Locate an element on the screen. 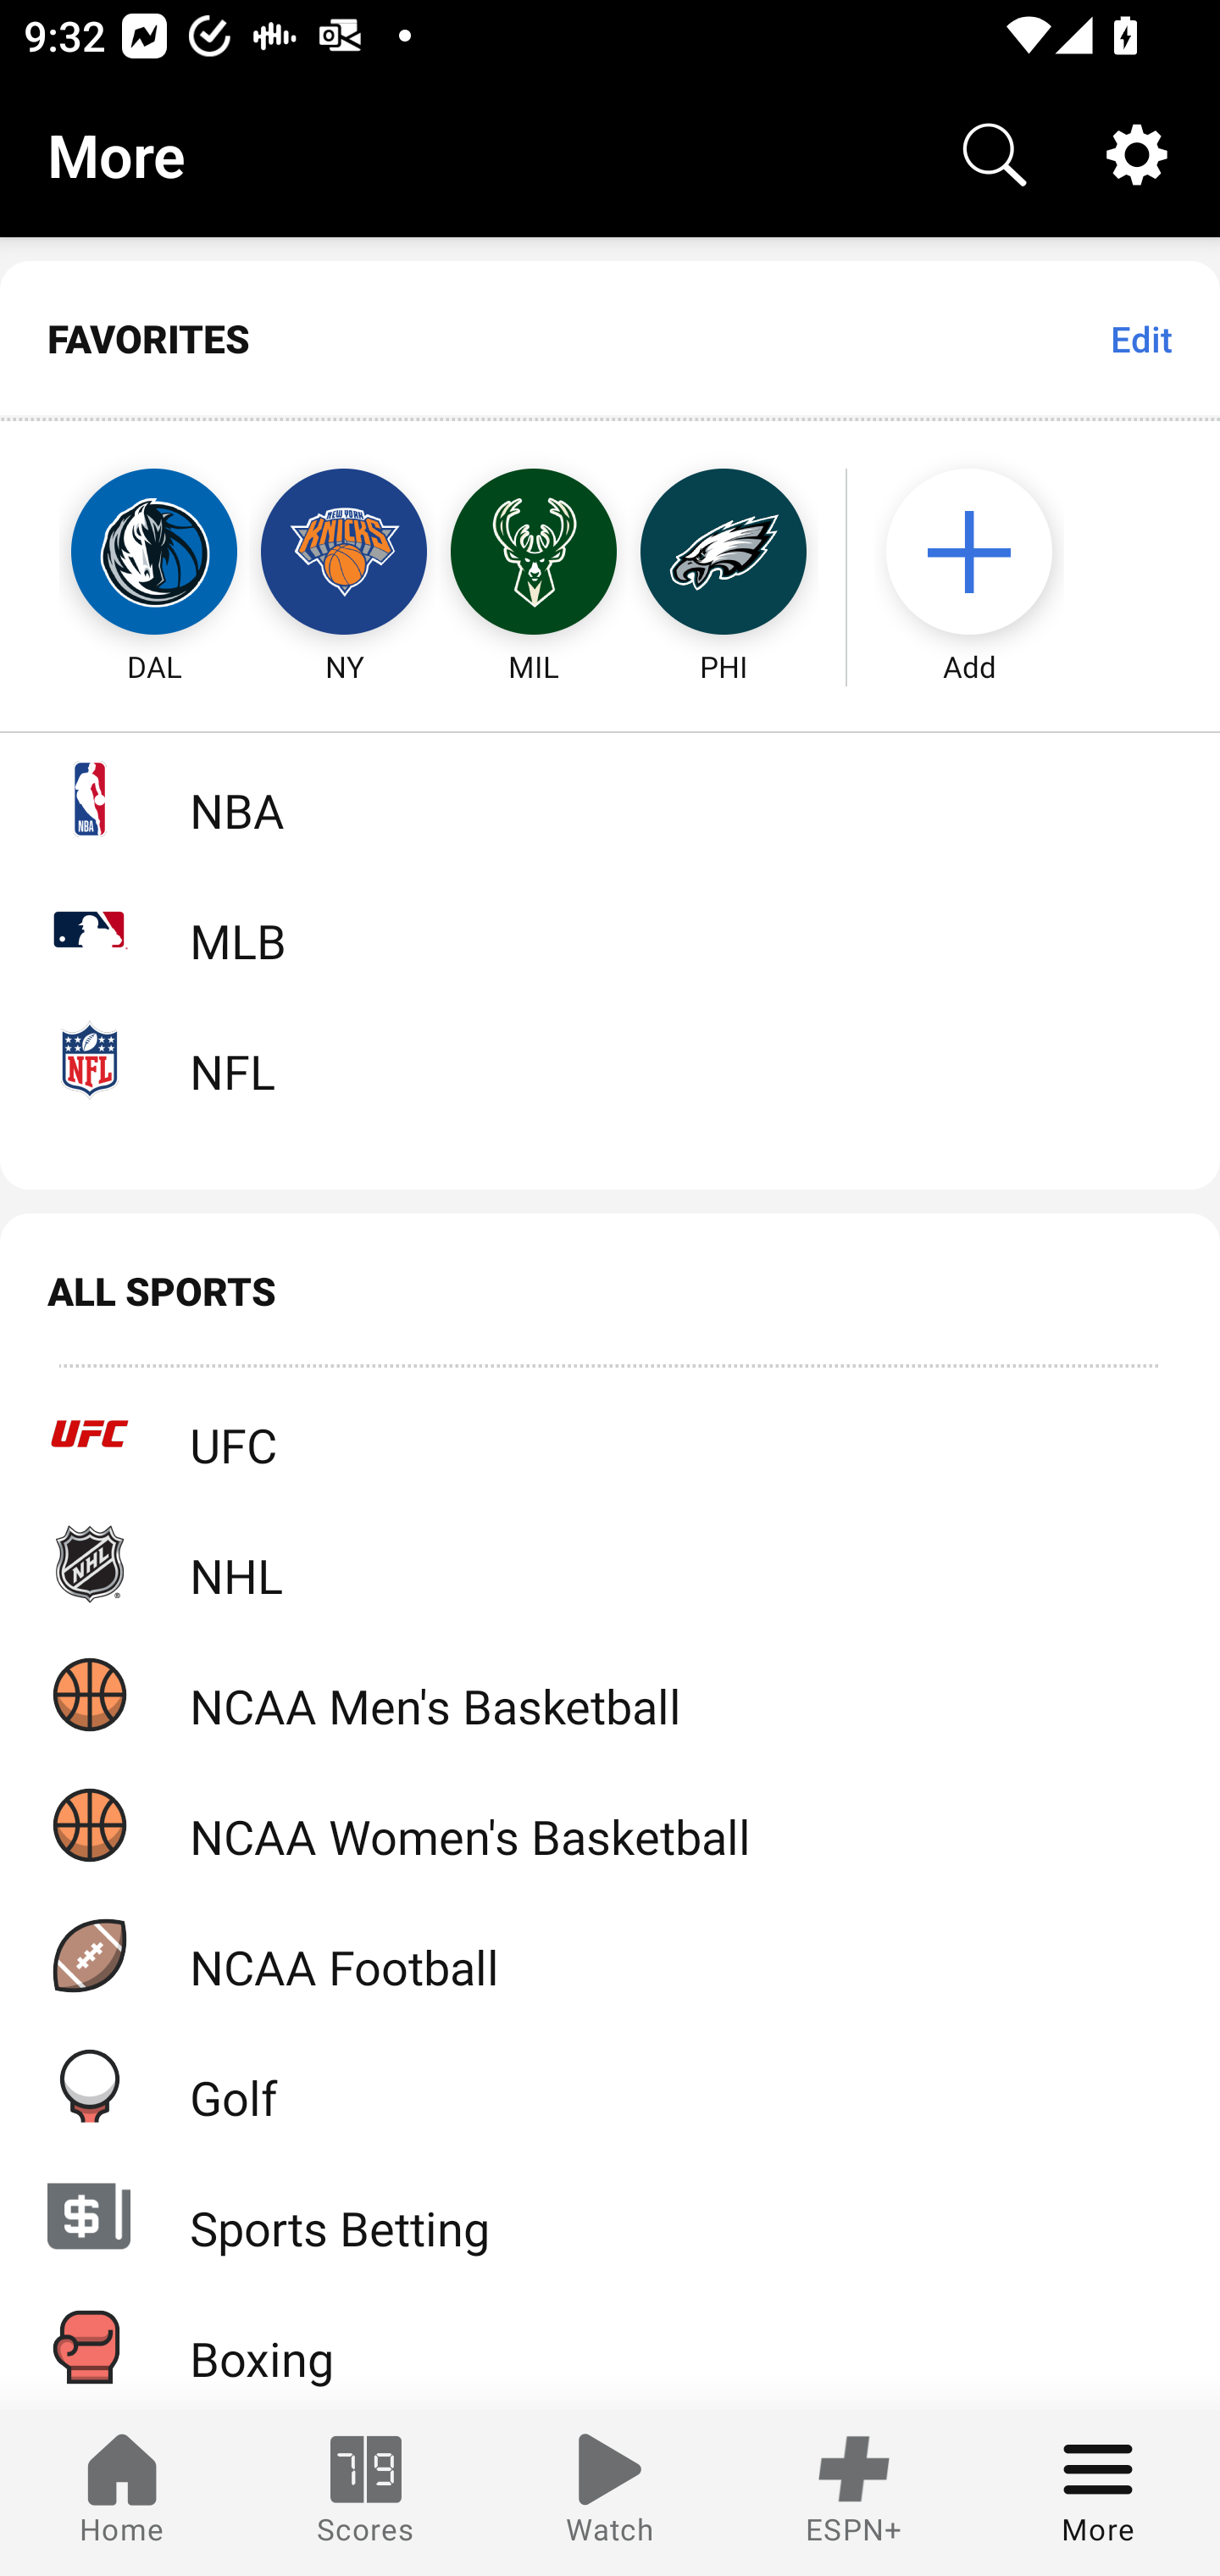 Image resolution: width=1220 pixels, height=2576 pixels. UFC is located at coordinates (610, 1434).